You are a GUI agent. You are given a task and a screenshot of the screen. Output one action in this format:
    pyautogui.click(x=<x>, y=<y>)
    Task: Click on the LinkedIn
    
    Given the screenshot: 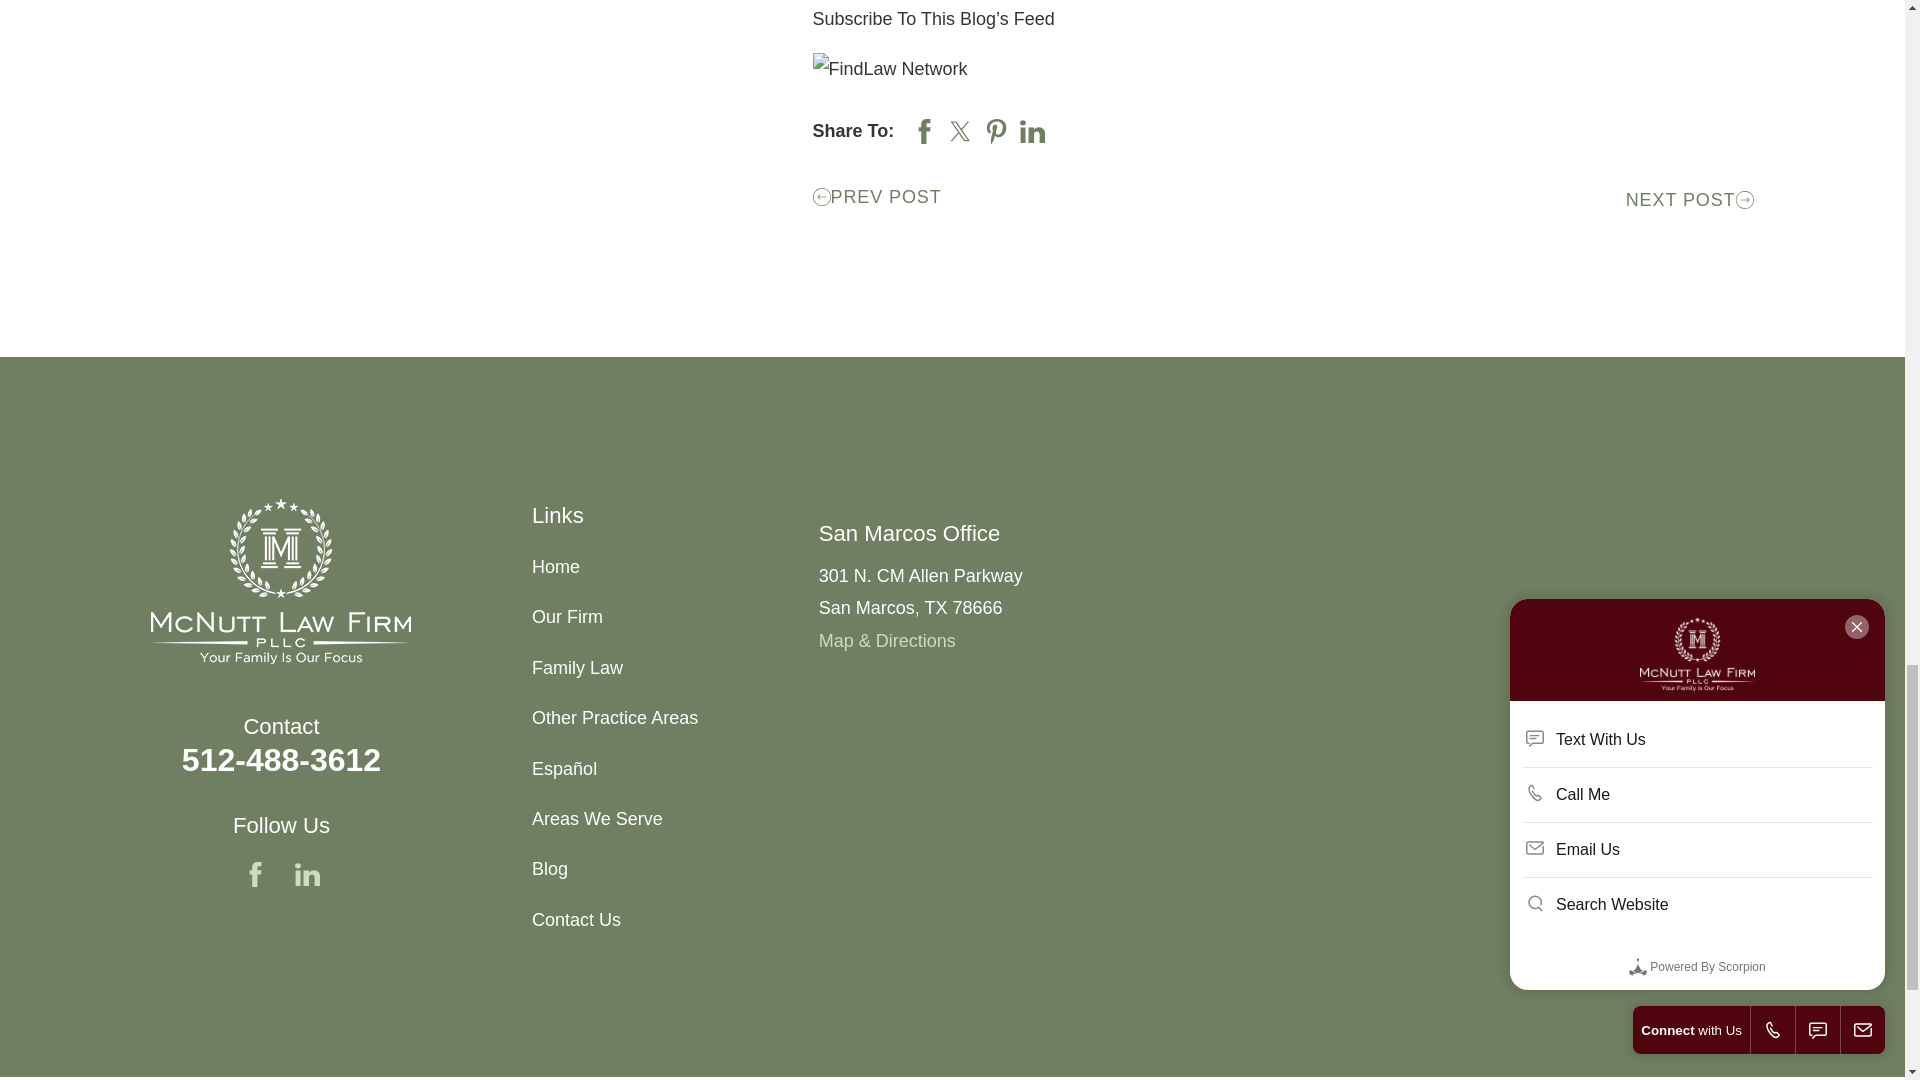 What is the action you would take?
    pyautogui.click(x=308, y=874)
    